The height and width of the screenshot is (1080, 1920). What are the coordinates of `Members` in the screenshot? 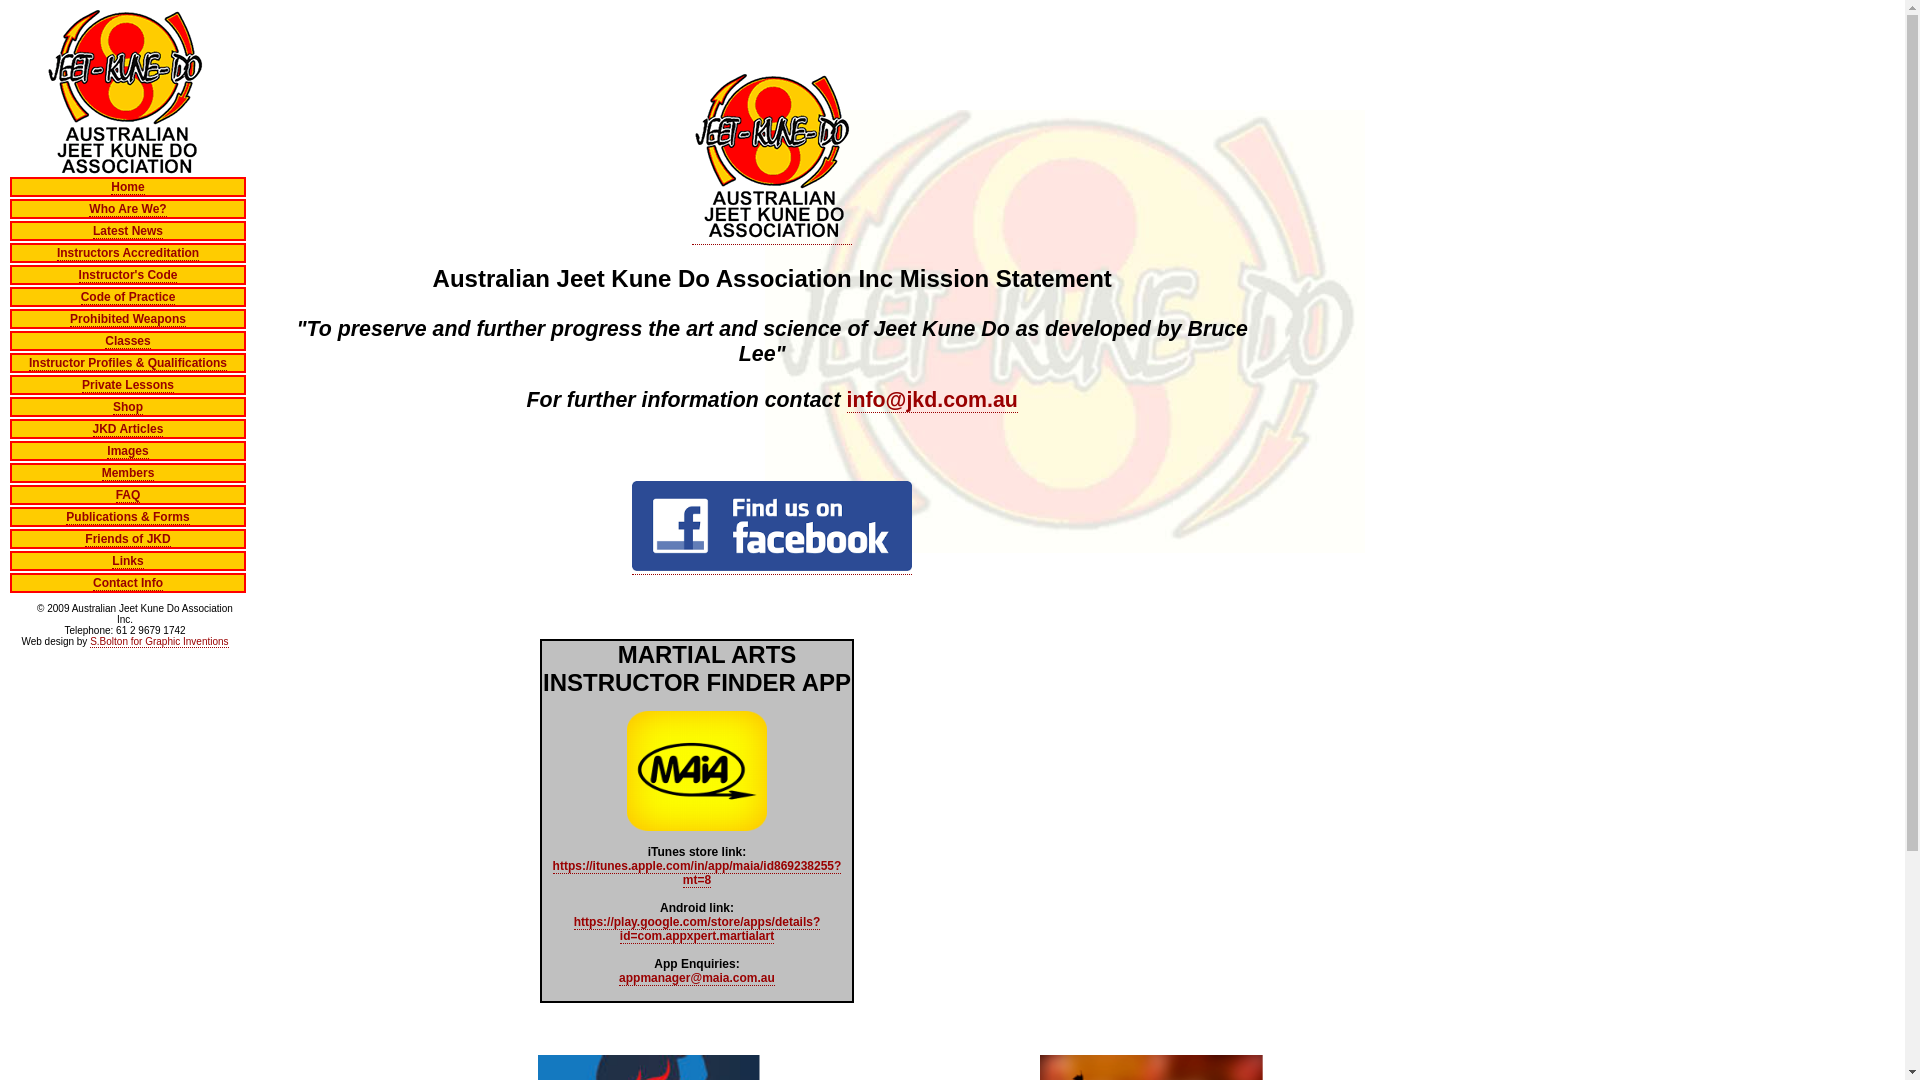 It's located at (128, 474).